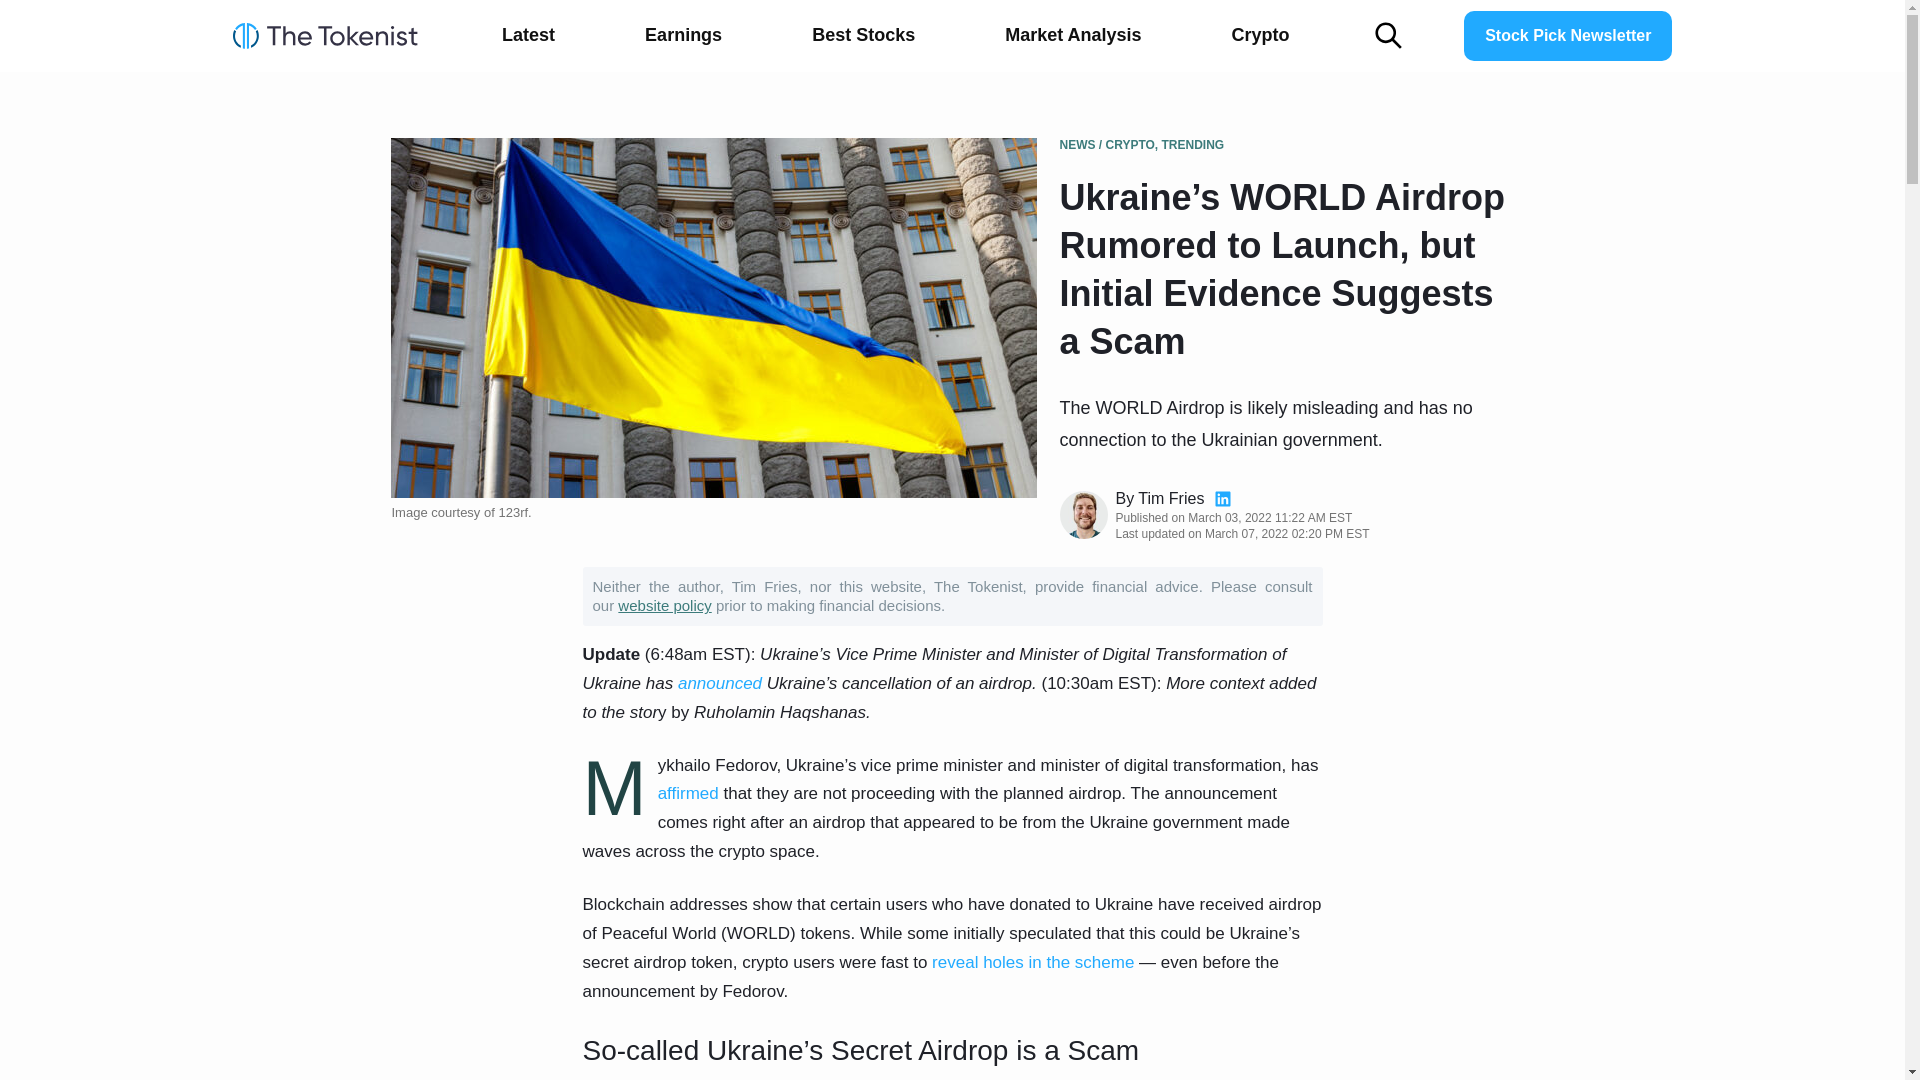 The image size is (1920, 1080). Describe the element at coordinates (1260, 36) in the screenshot. I see `Crypto` at that location.